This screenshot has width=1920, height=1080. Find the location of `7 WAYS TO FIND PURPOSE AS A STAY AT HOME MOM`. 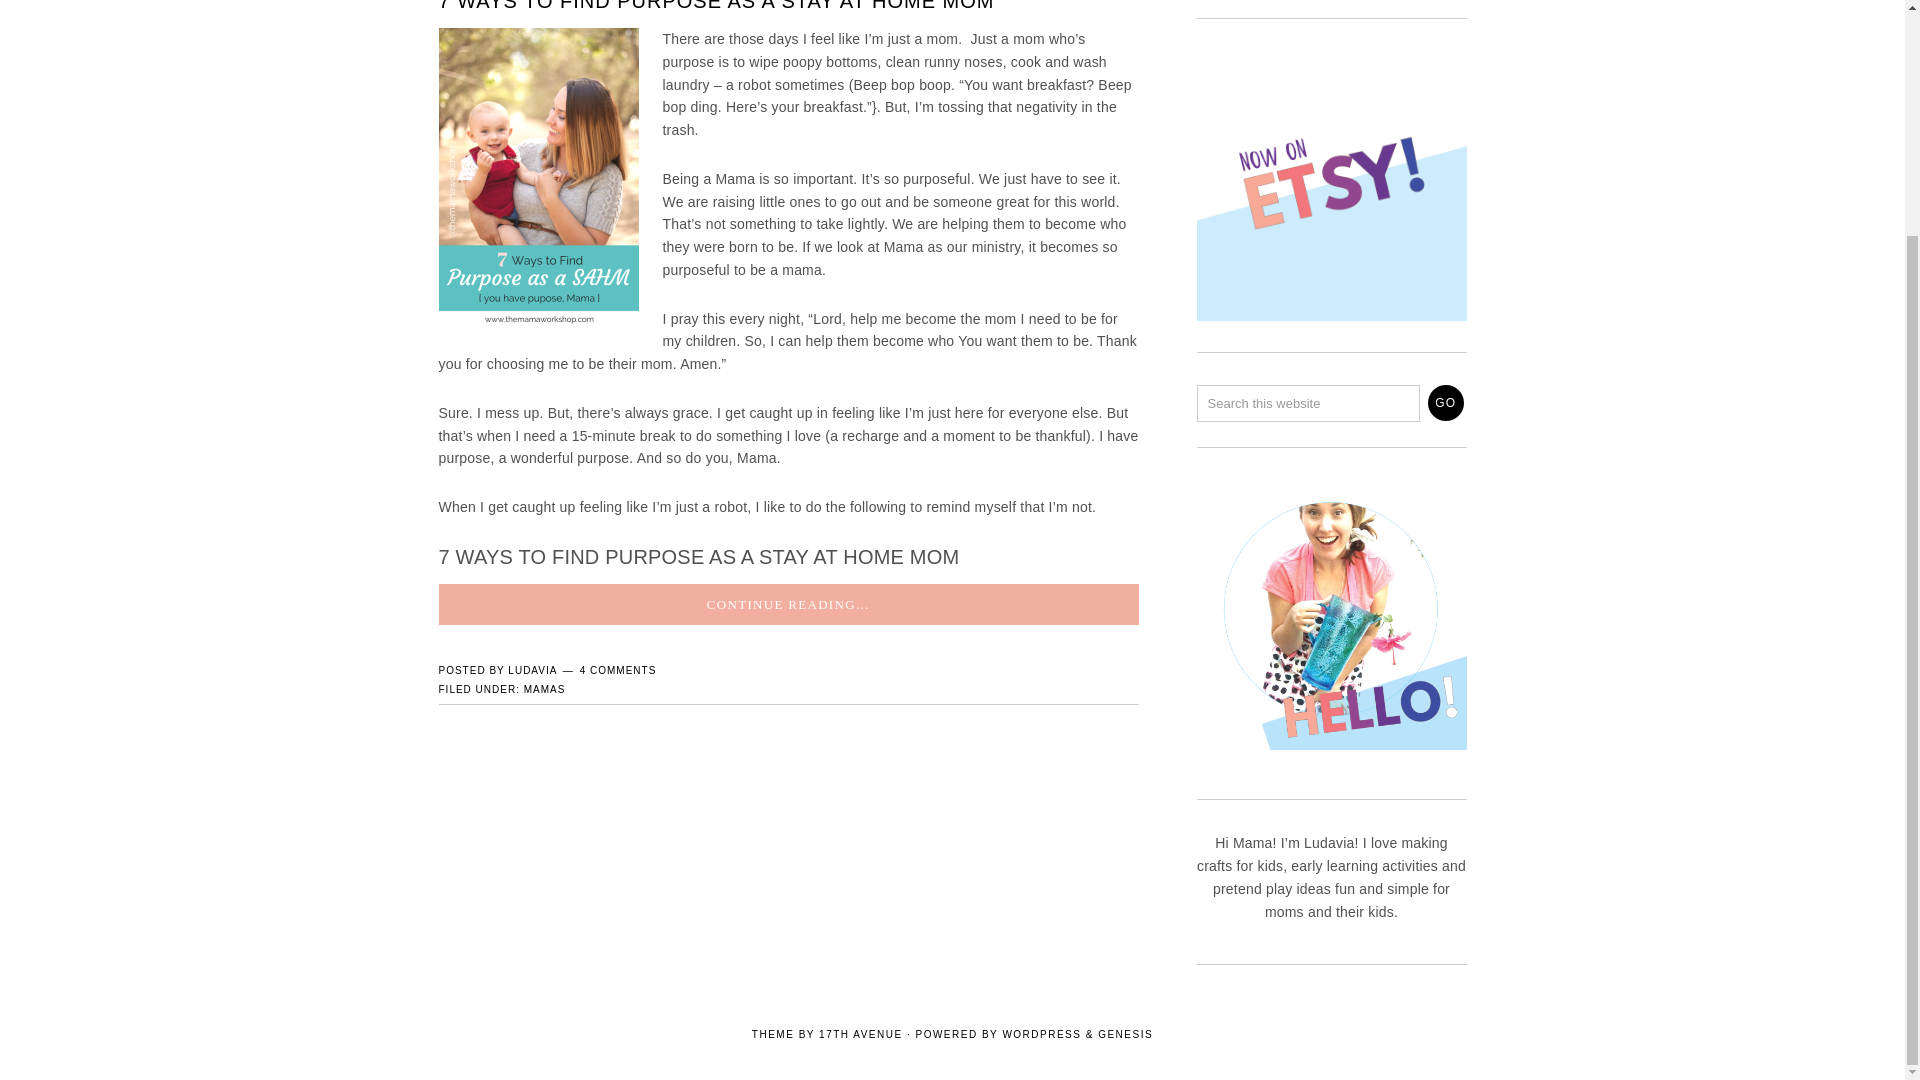

7 WAYS TO FIND PURPOSE AS A STAY AT HOME MOM is located at coordinates (716, 6).